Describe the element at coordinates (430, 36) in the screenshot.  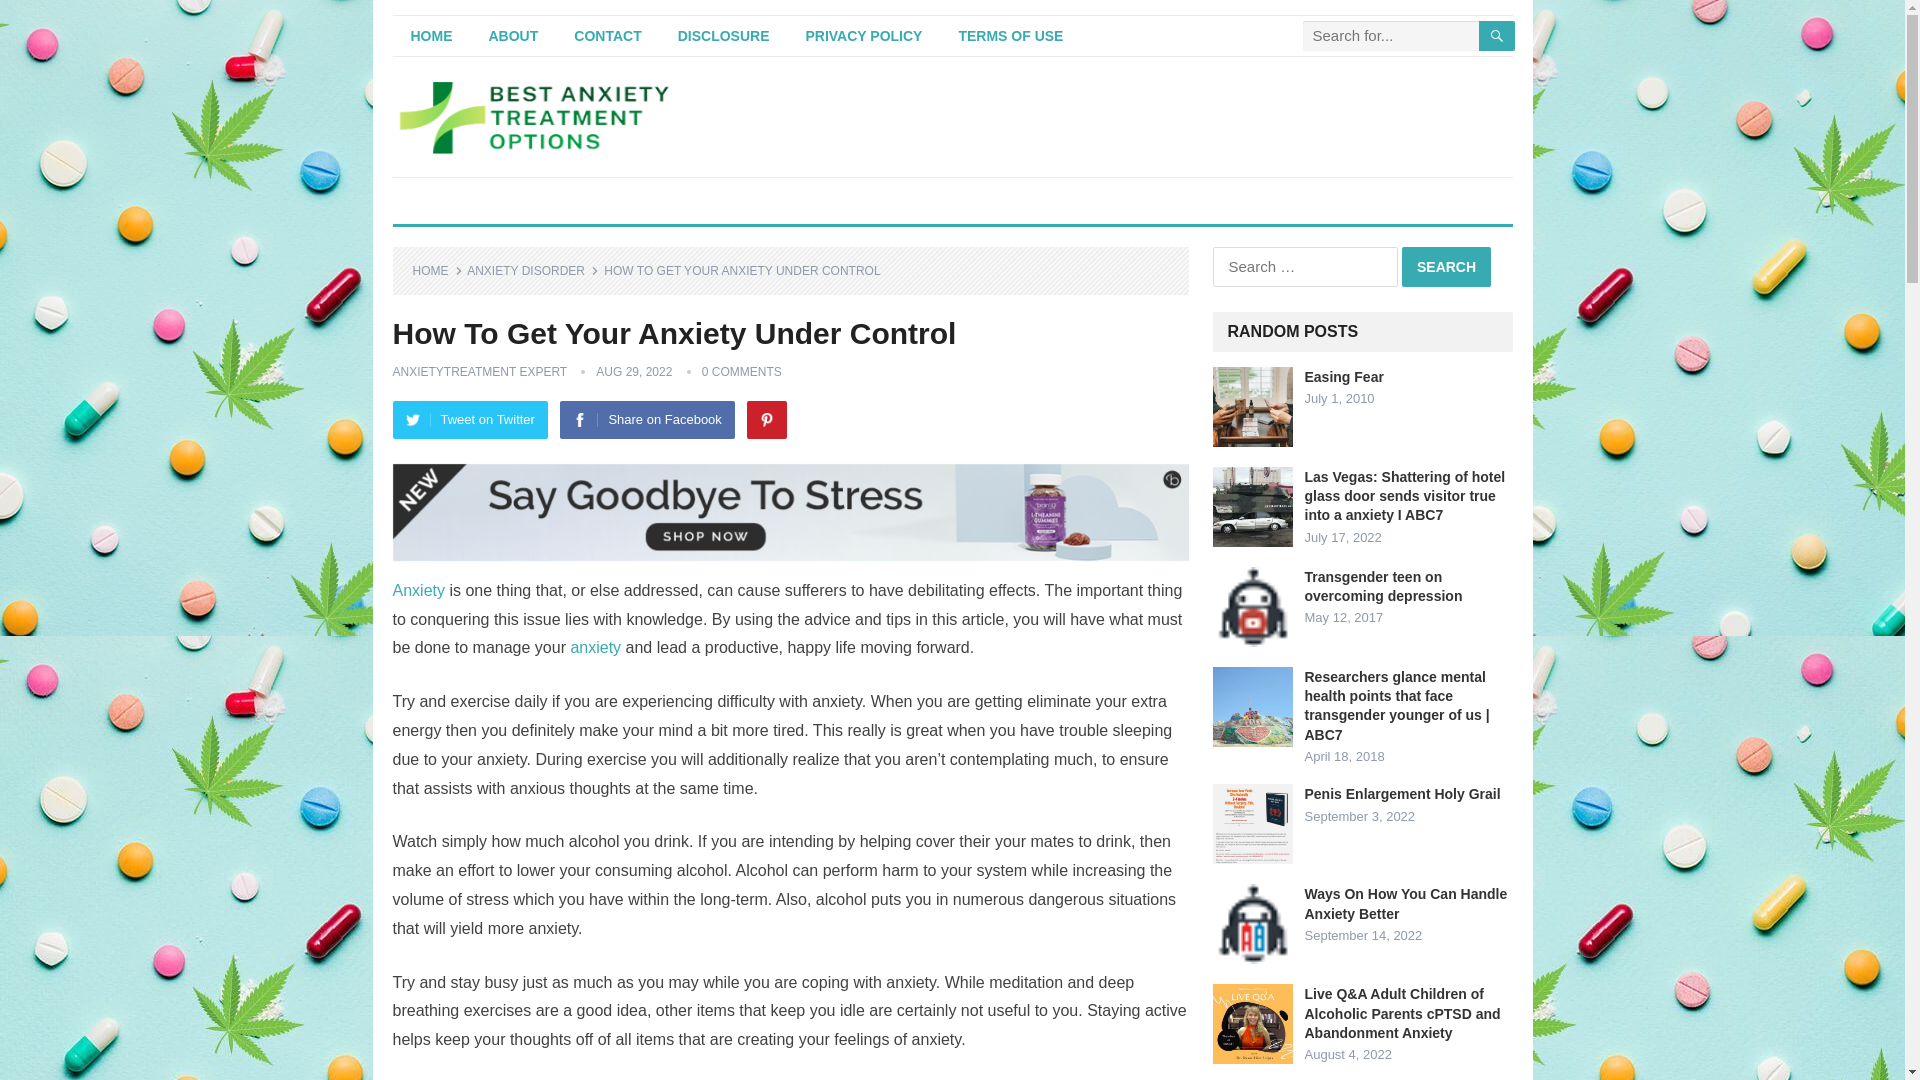
I see `HOME` at that location.